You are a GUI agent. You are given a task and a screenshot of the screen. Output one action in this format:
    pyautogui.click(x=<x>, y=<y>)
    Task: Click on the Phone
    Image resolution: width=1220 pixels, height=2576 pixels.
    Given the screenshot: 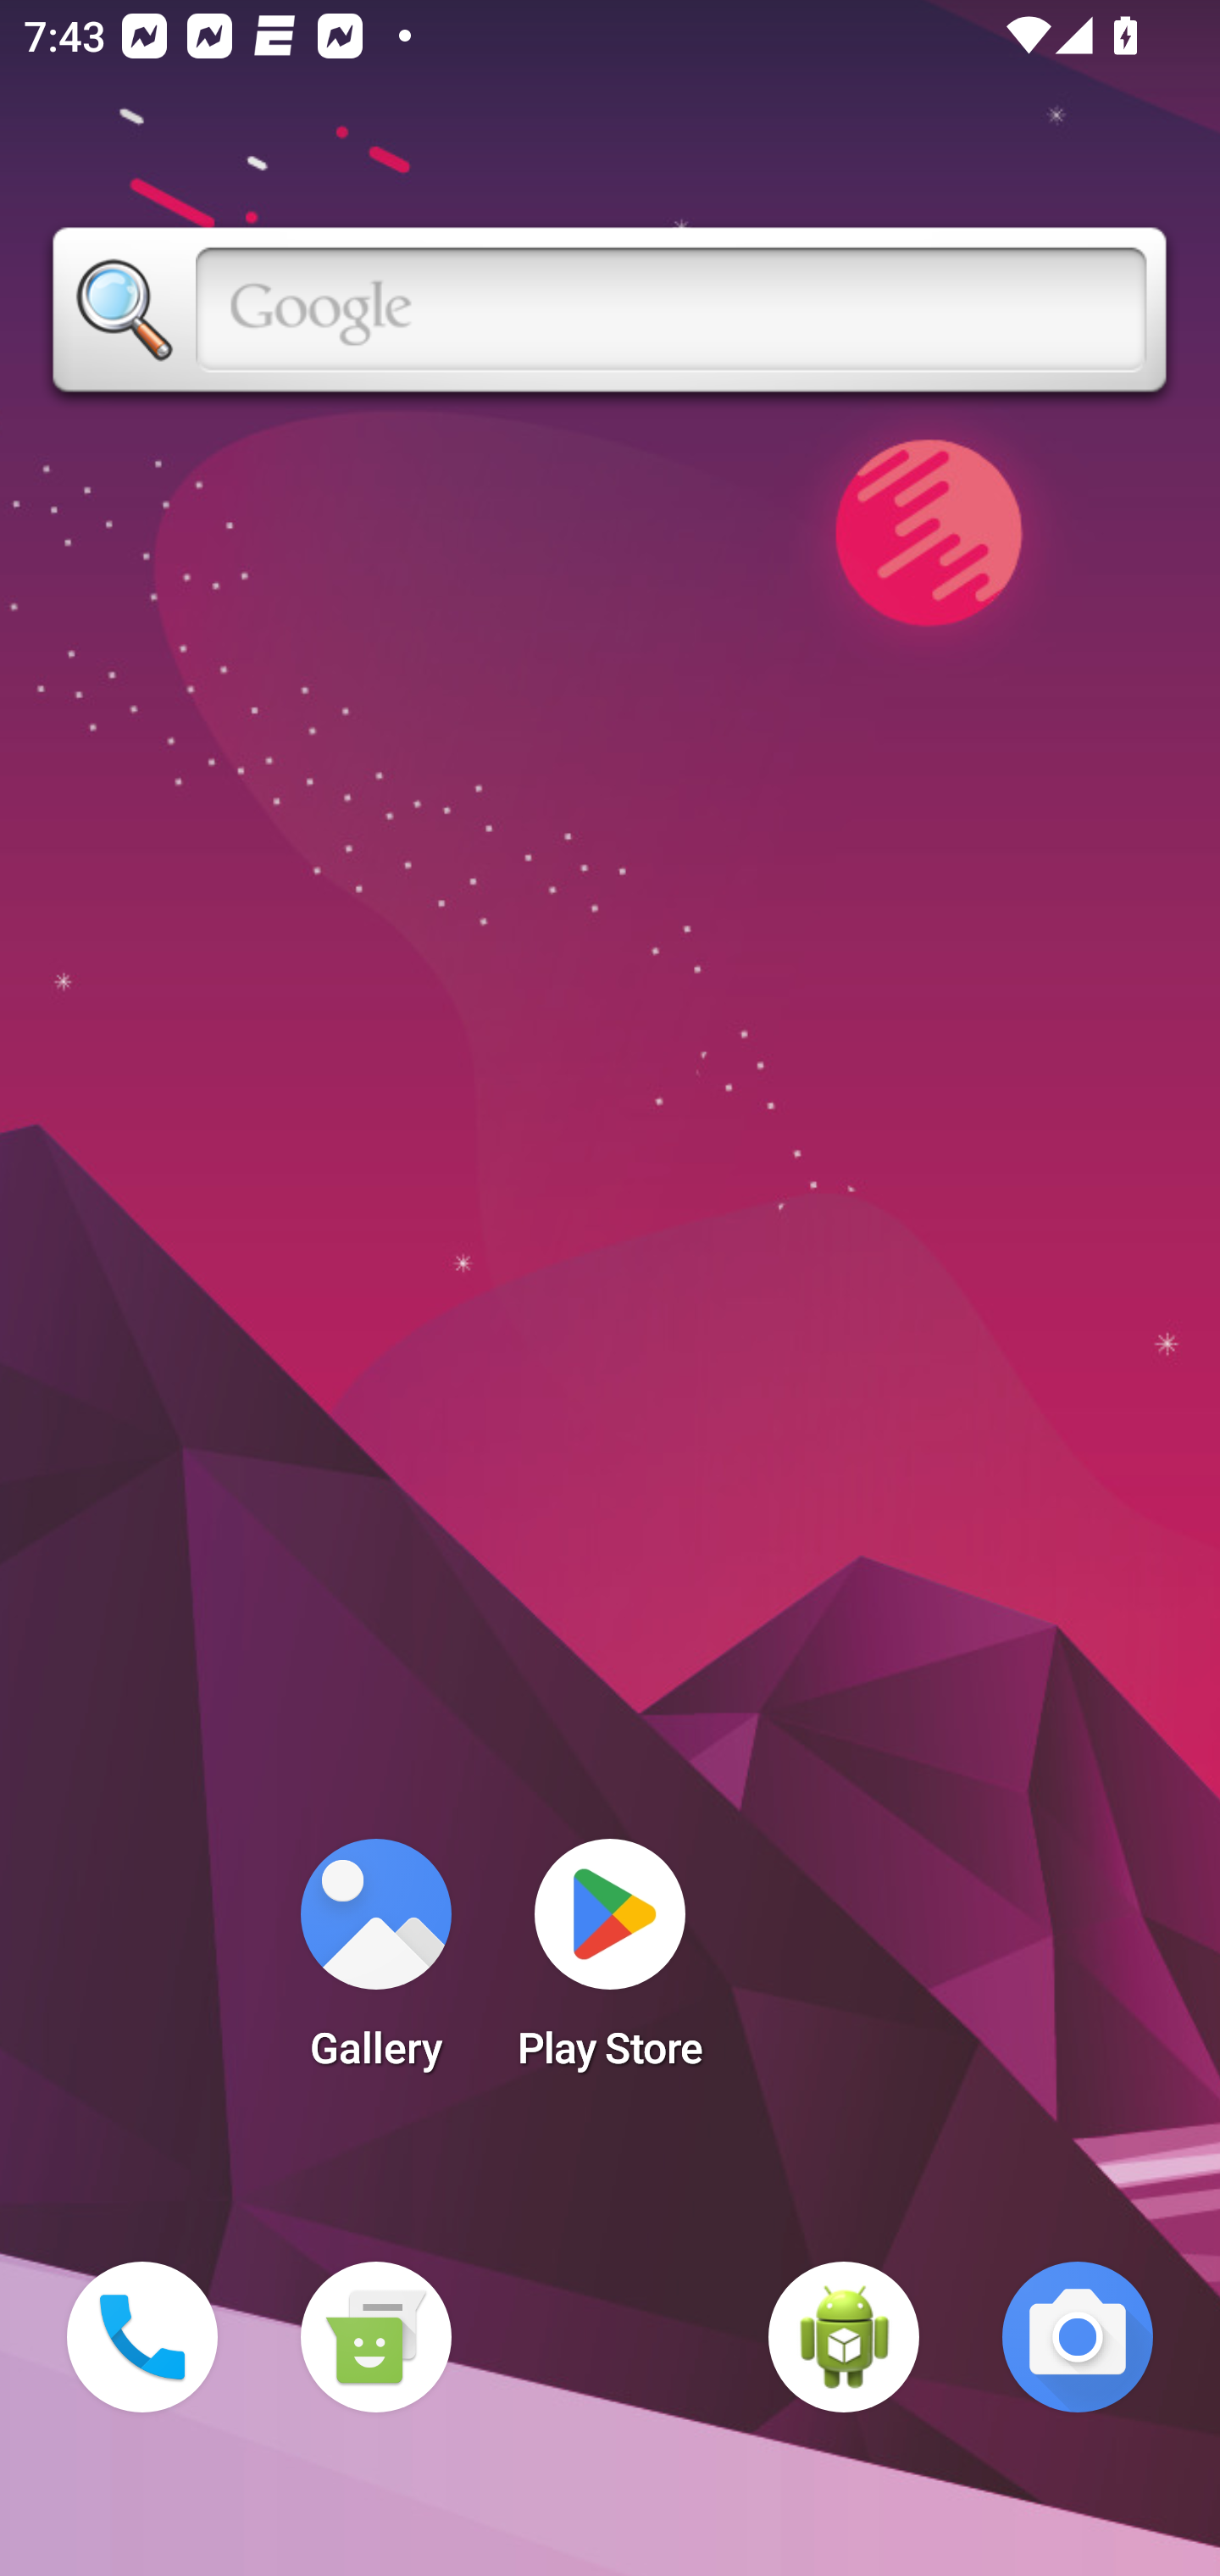 What is the action you would take?
    pyautogui.click(x=142, y=2337)
    